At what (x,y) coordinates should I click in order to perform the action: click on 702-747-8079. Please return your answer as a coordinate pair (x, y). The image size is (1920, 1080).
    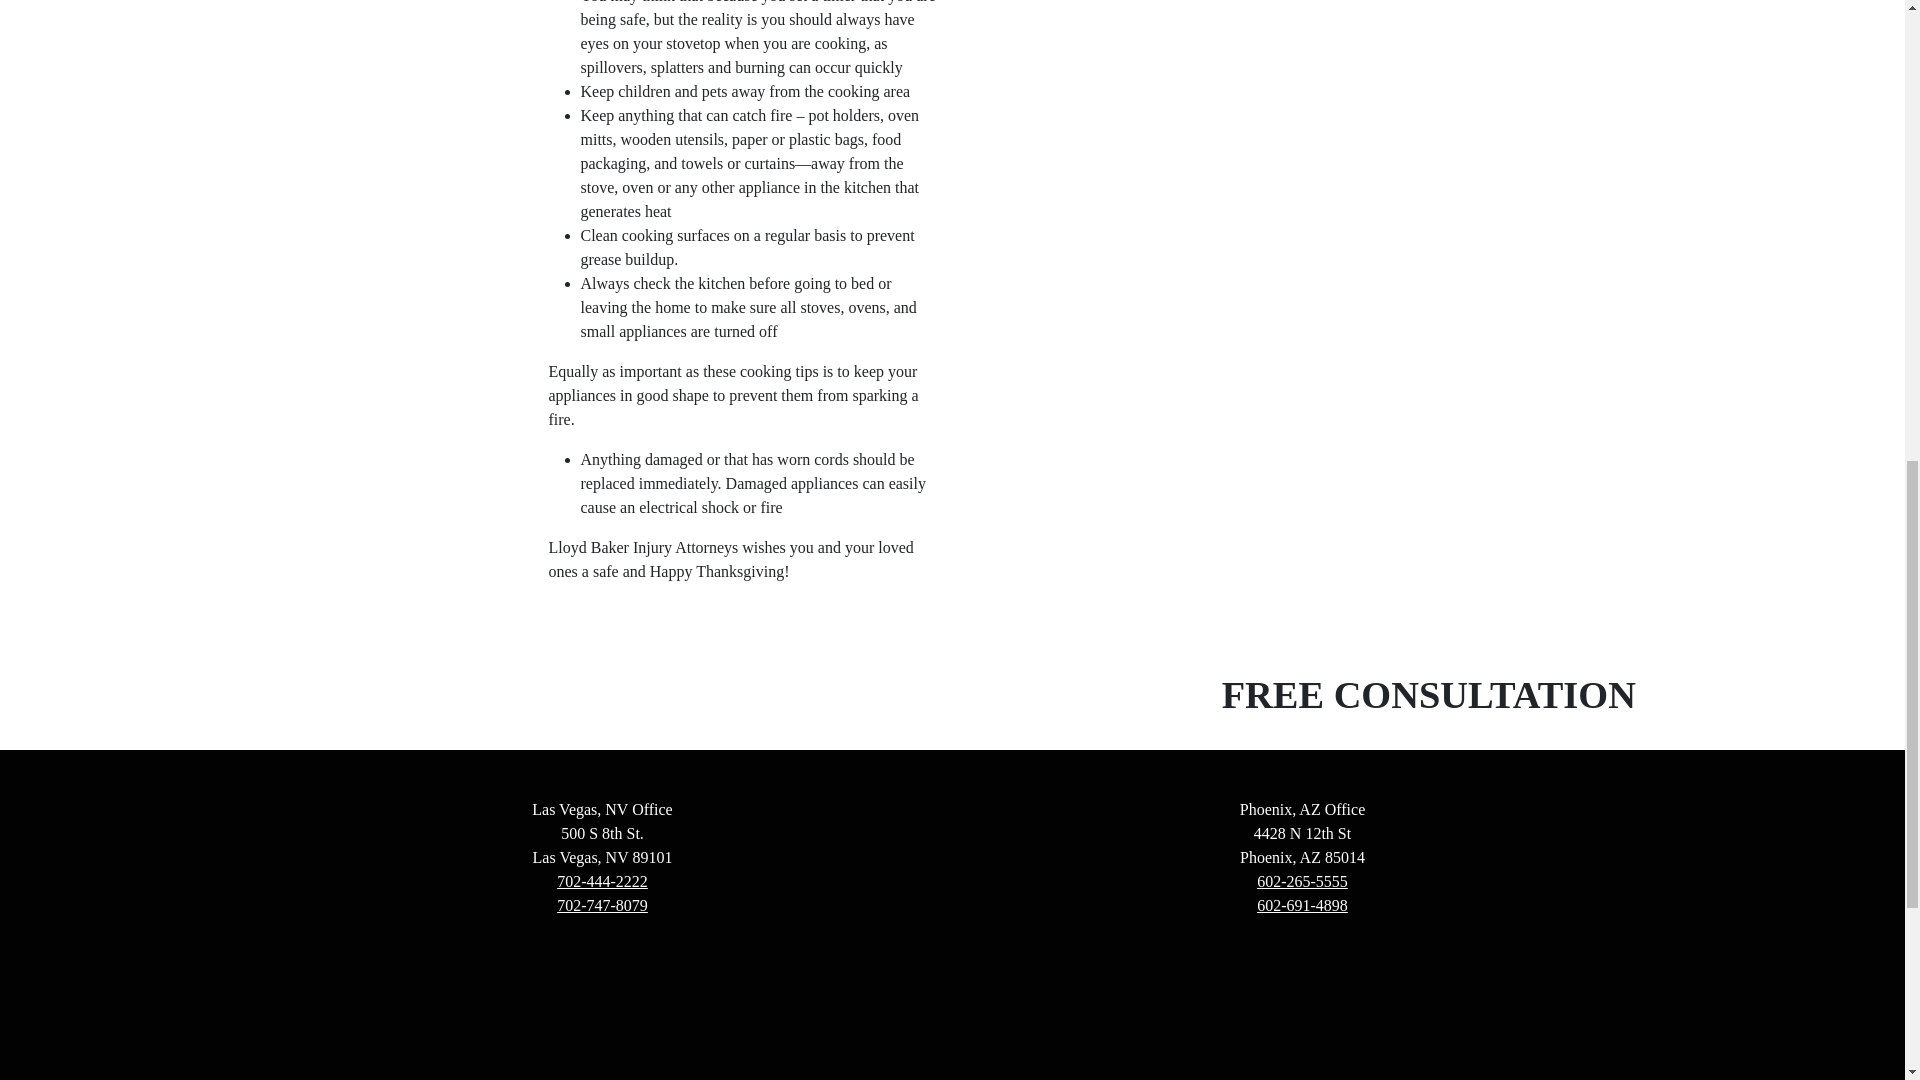
    Looking at the image, I should click on (602, 905).